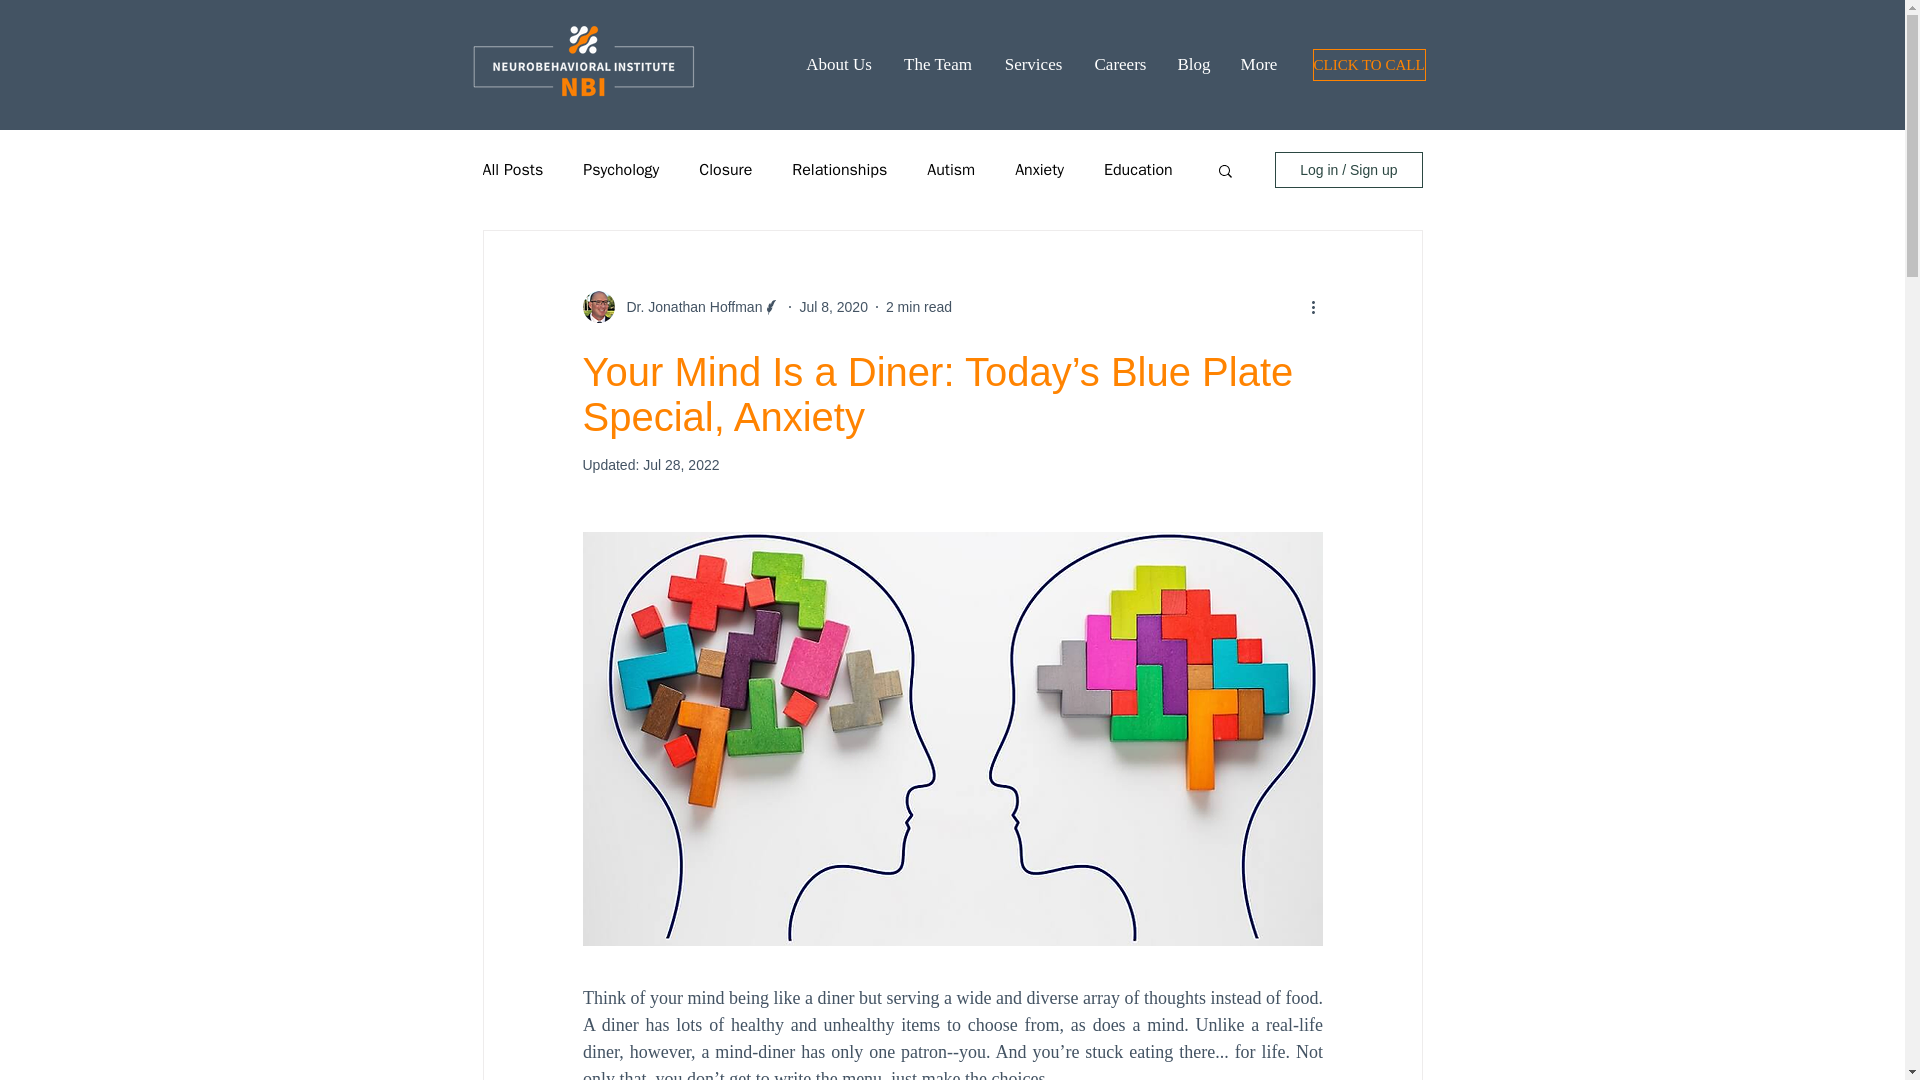 The image size is (1920, 1080). Describe the element at coordinates (832, 306) in the screenshot. I see `Jul 8, 2020` at that location.